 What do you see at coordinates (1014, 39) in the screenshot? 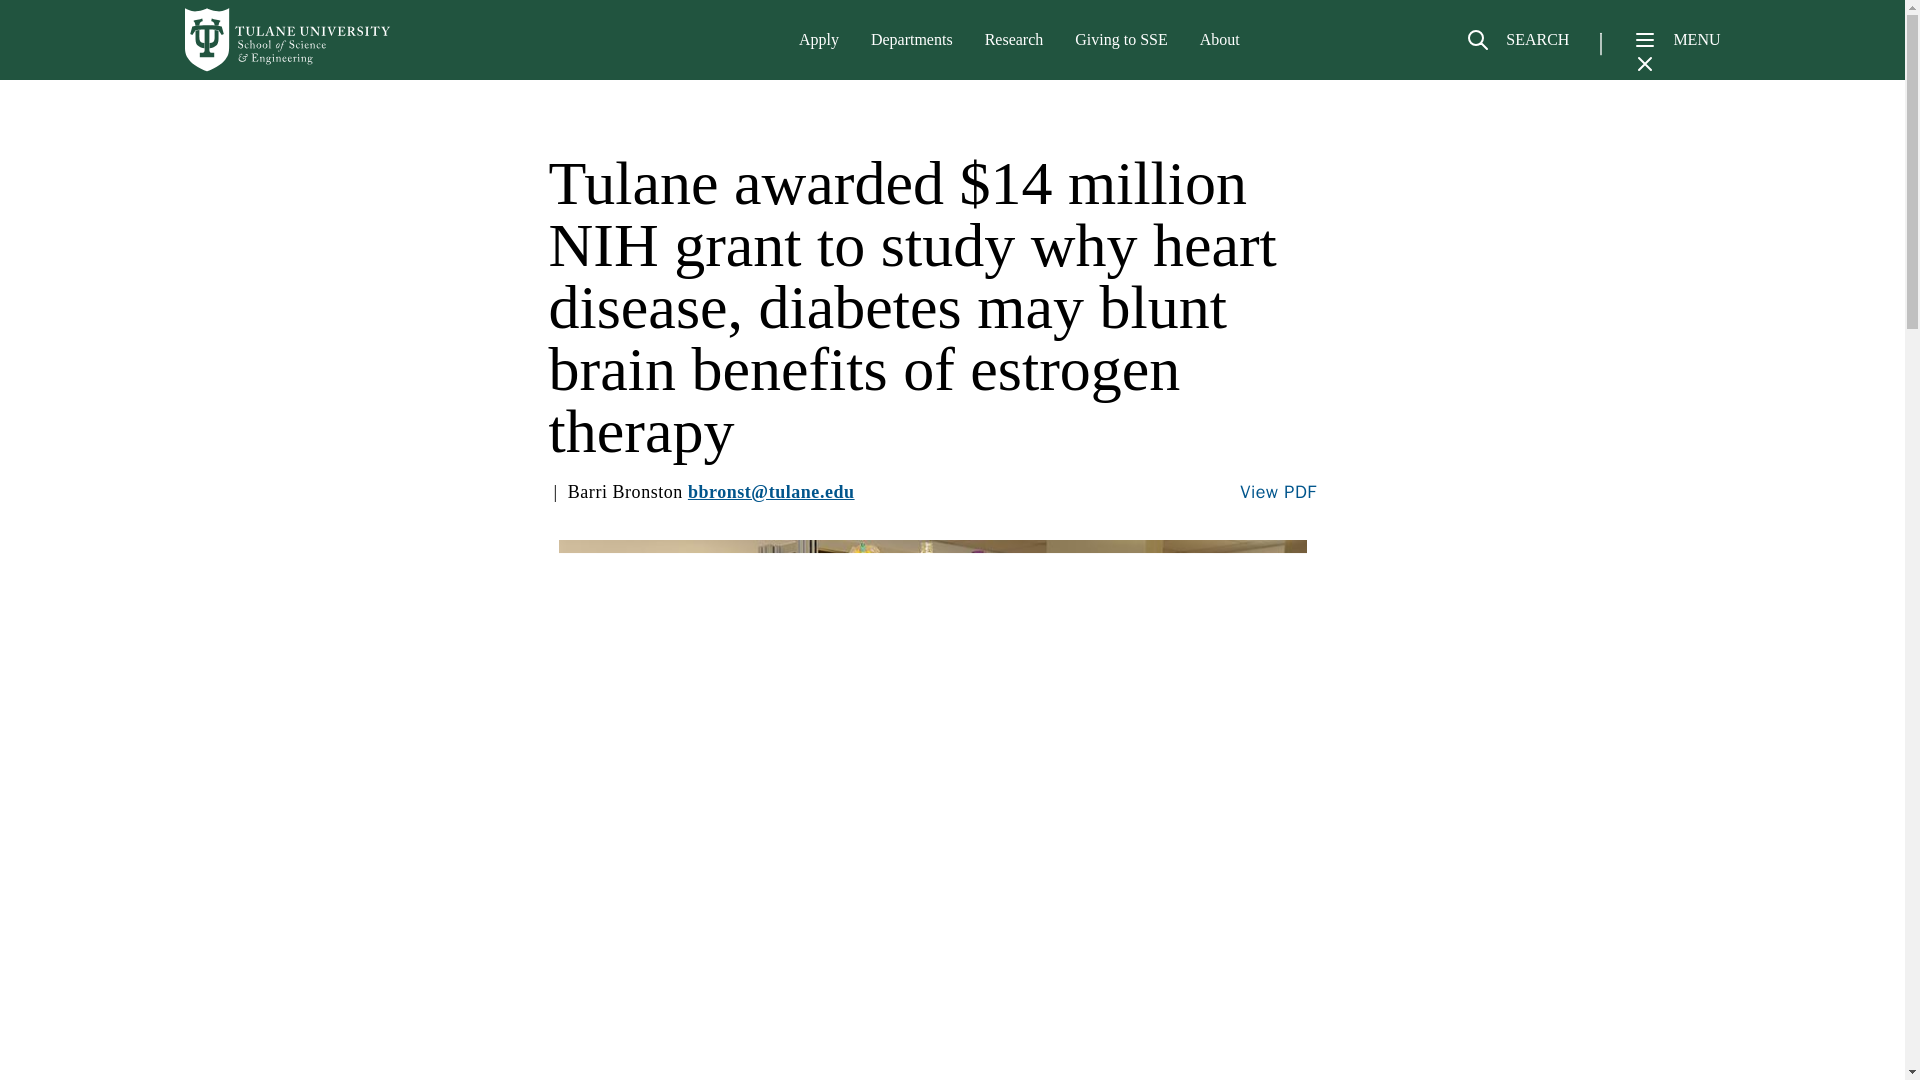
I see `Research` at bounding box center [1014, 39].